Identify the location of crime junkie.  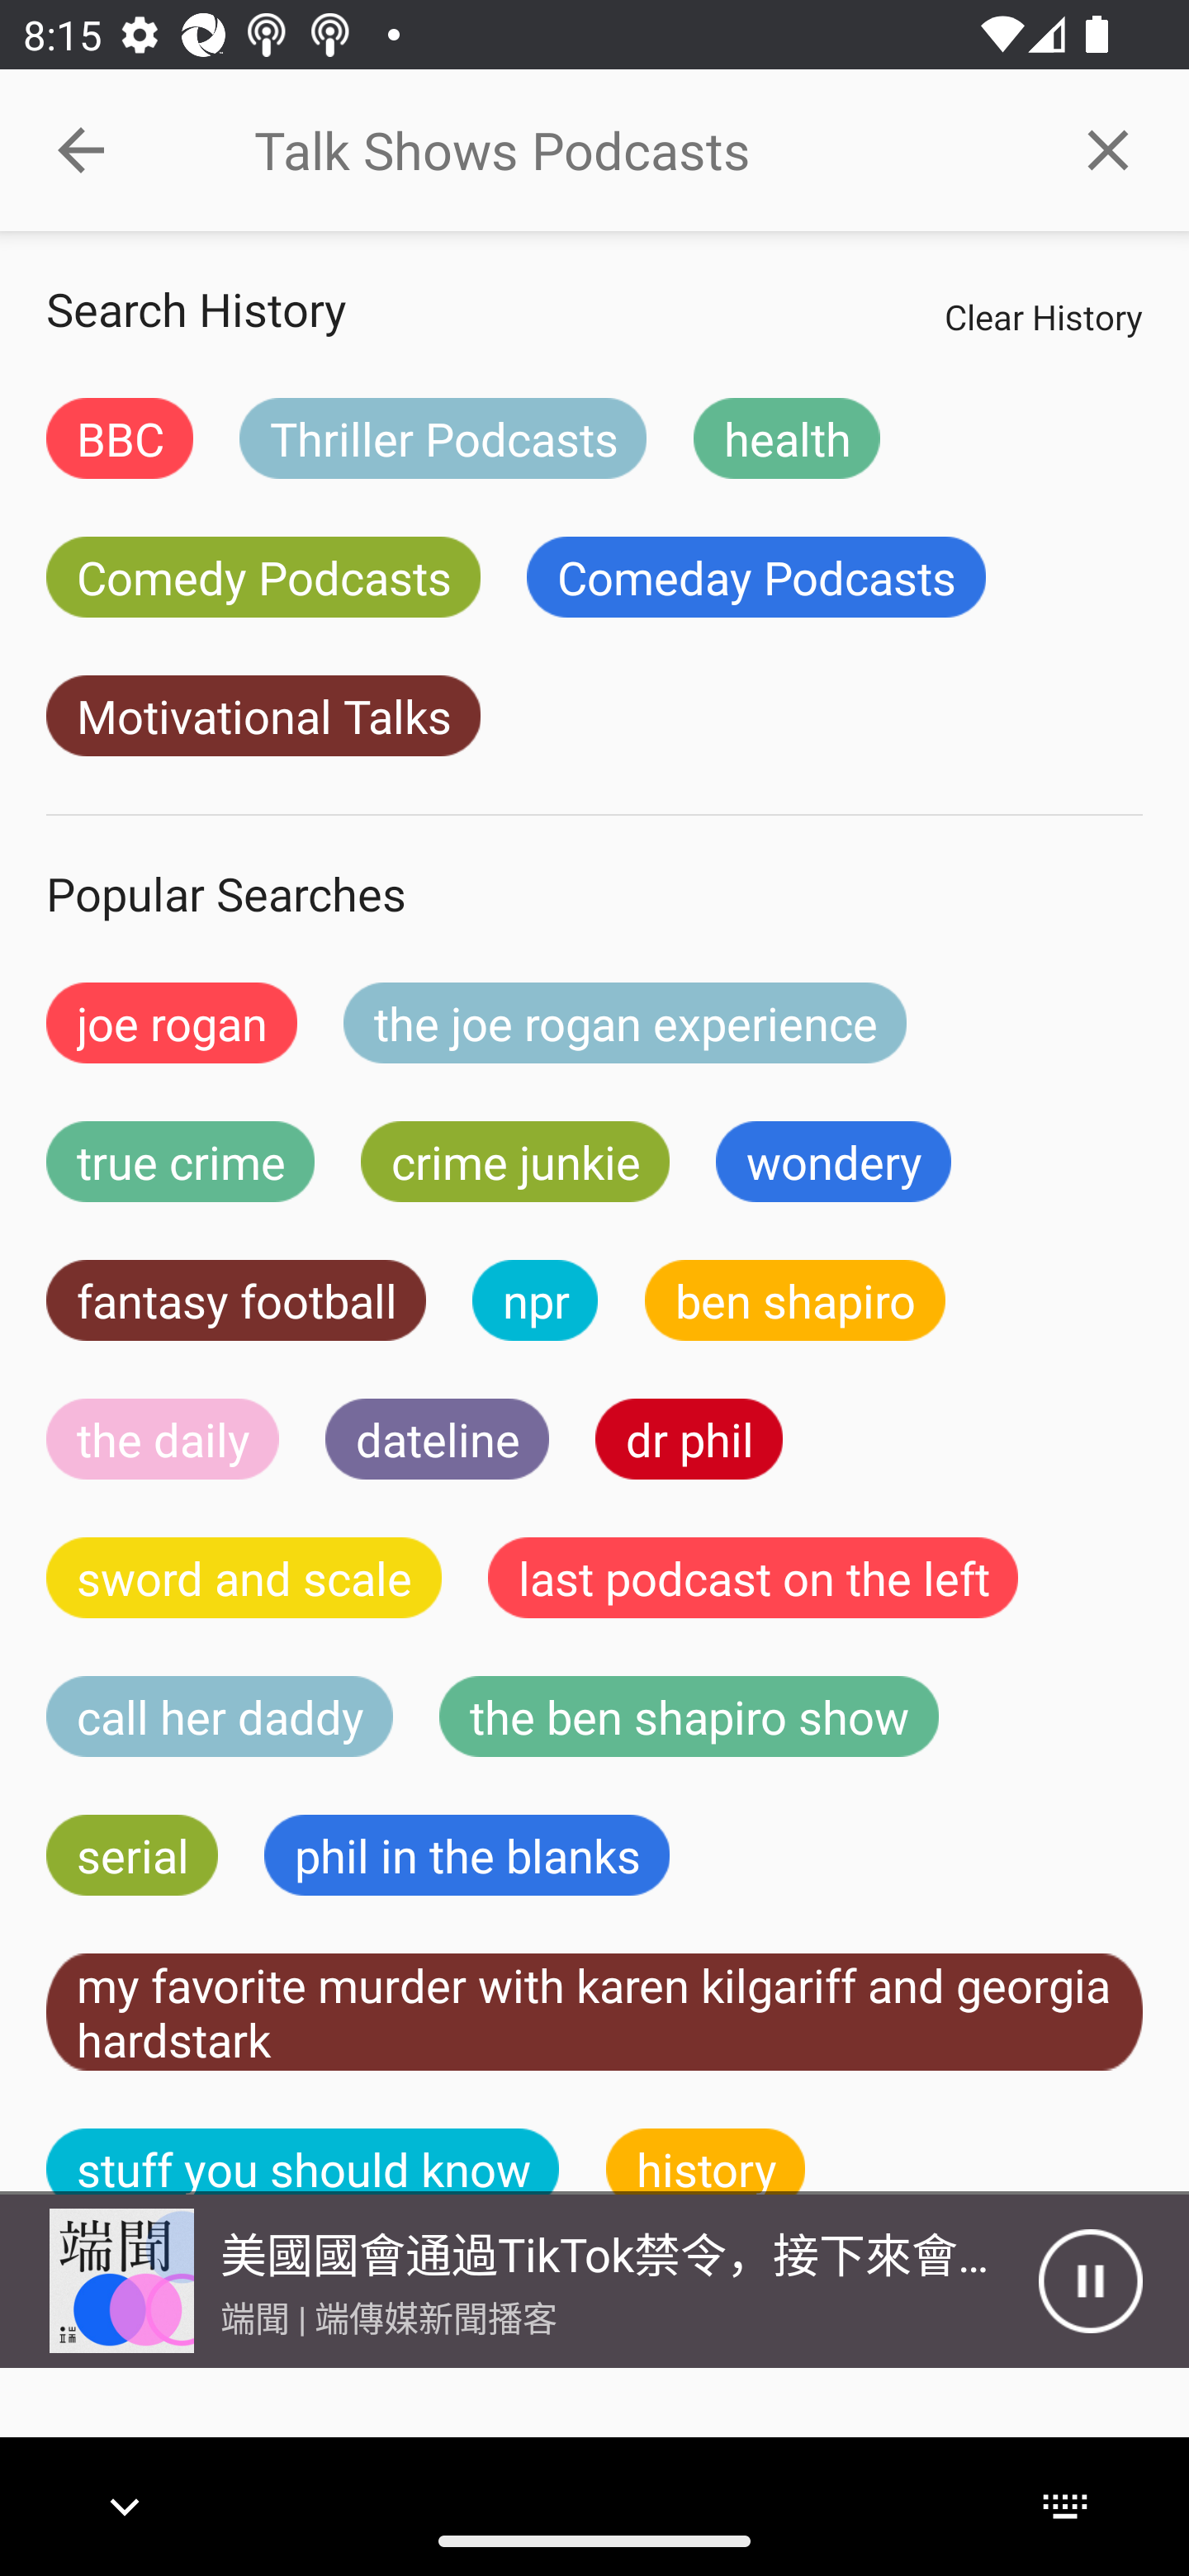
(514, 1162).